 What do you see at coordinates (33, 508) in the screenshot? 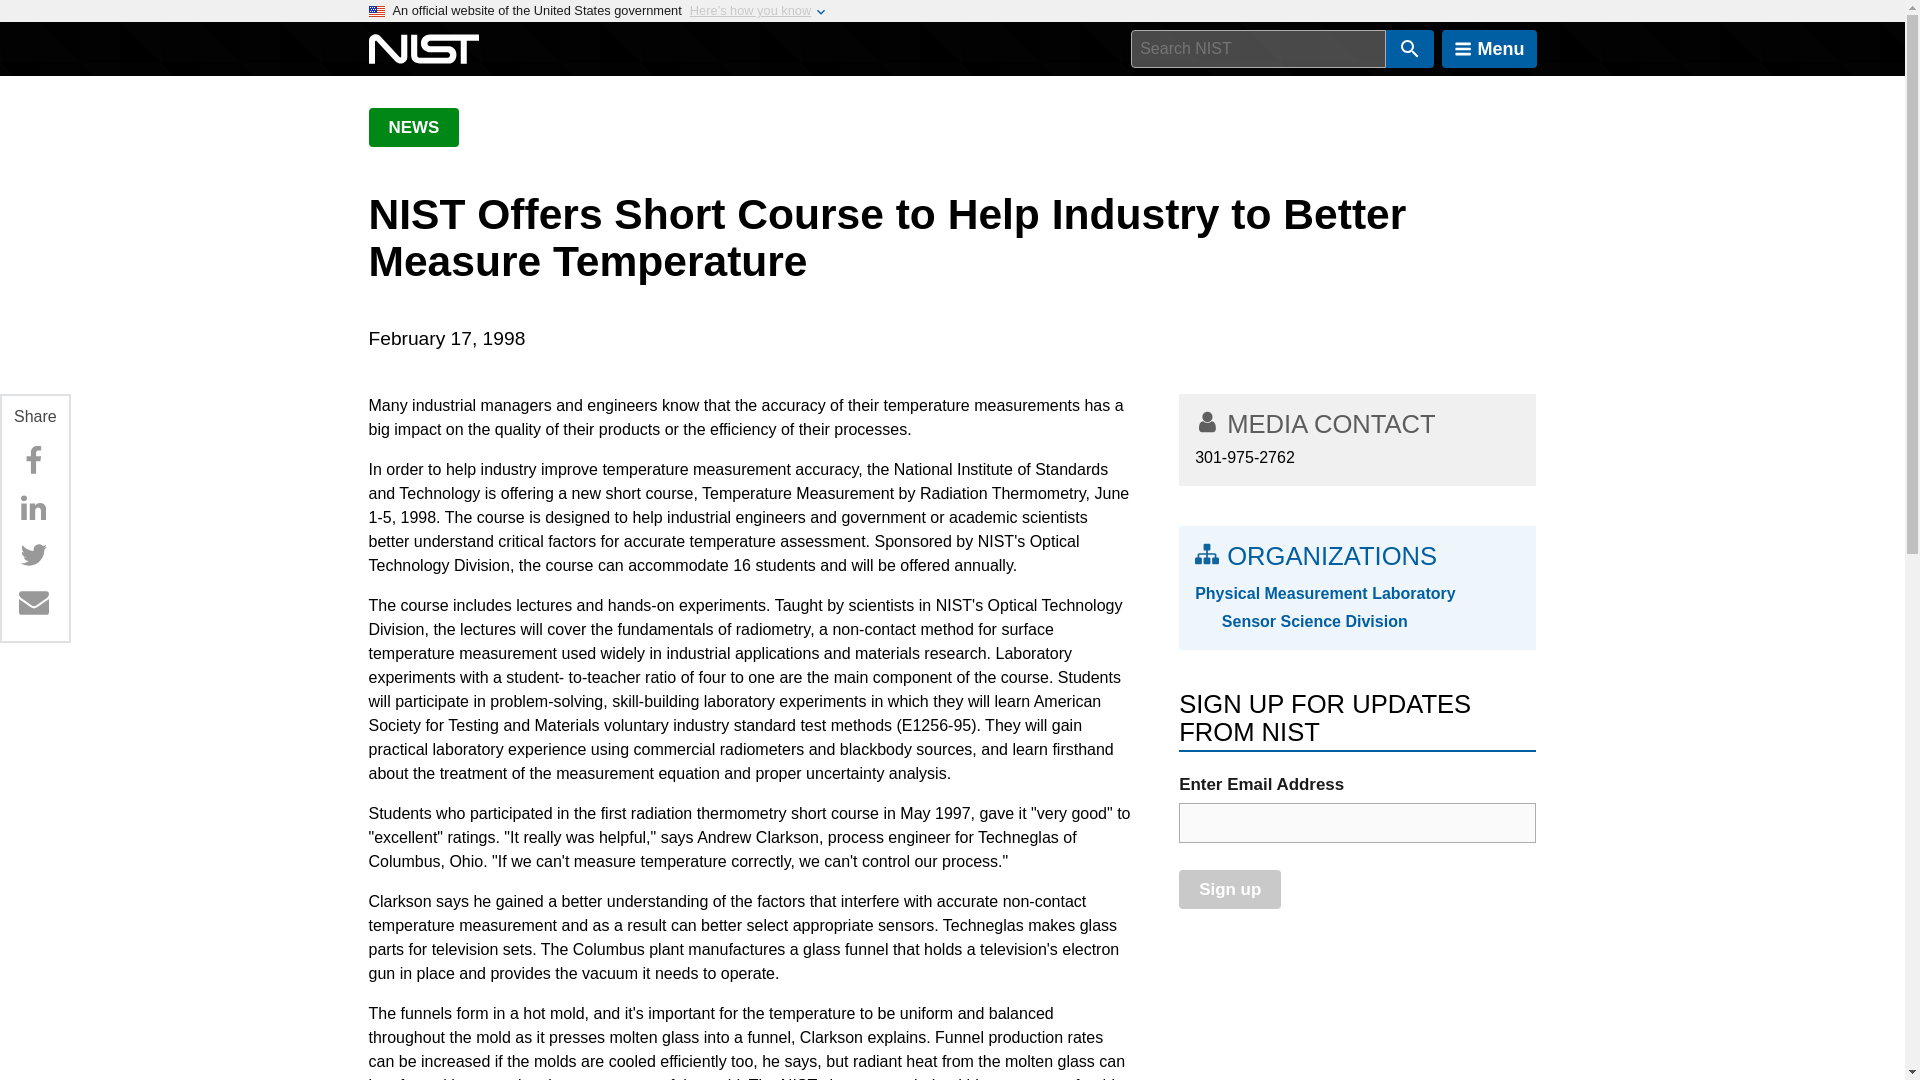
I see `Linkedin` at bounding box center [33, 508].